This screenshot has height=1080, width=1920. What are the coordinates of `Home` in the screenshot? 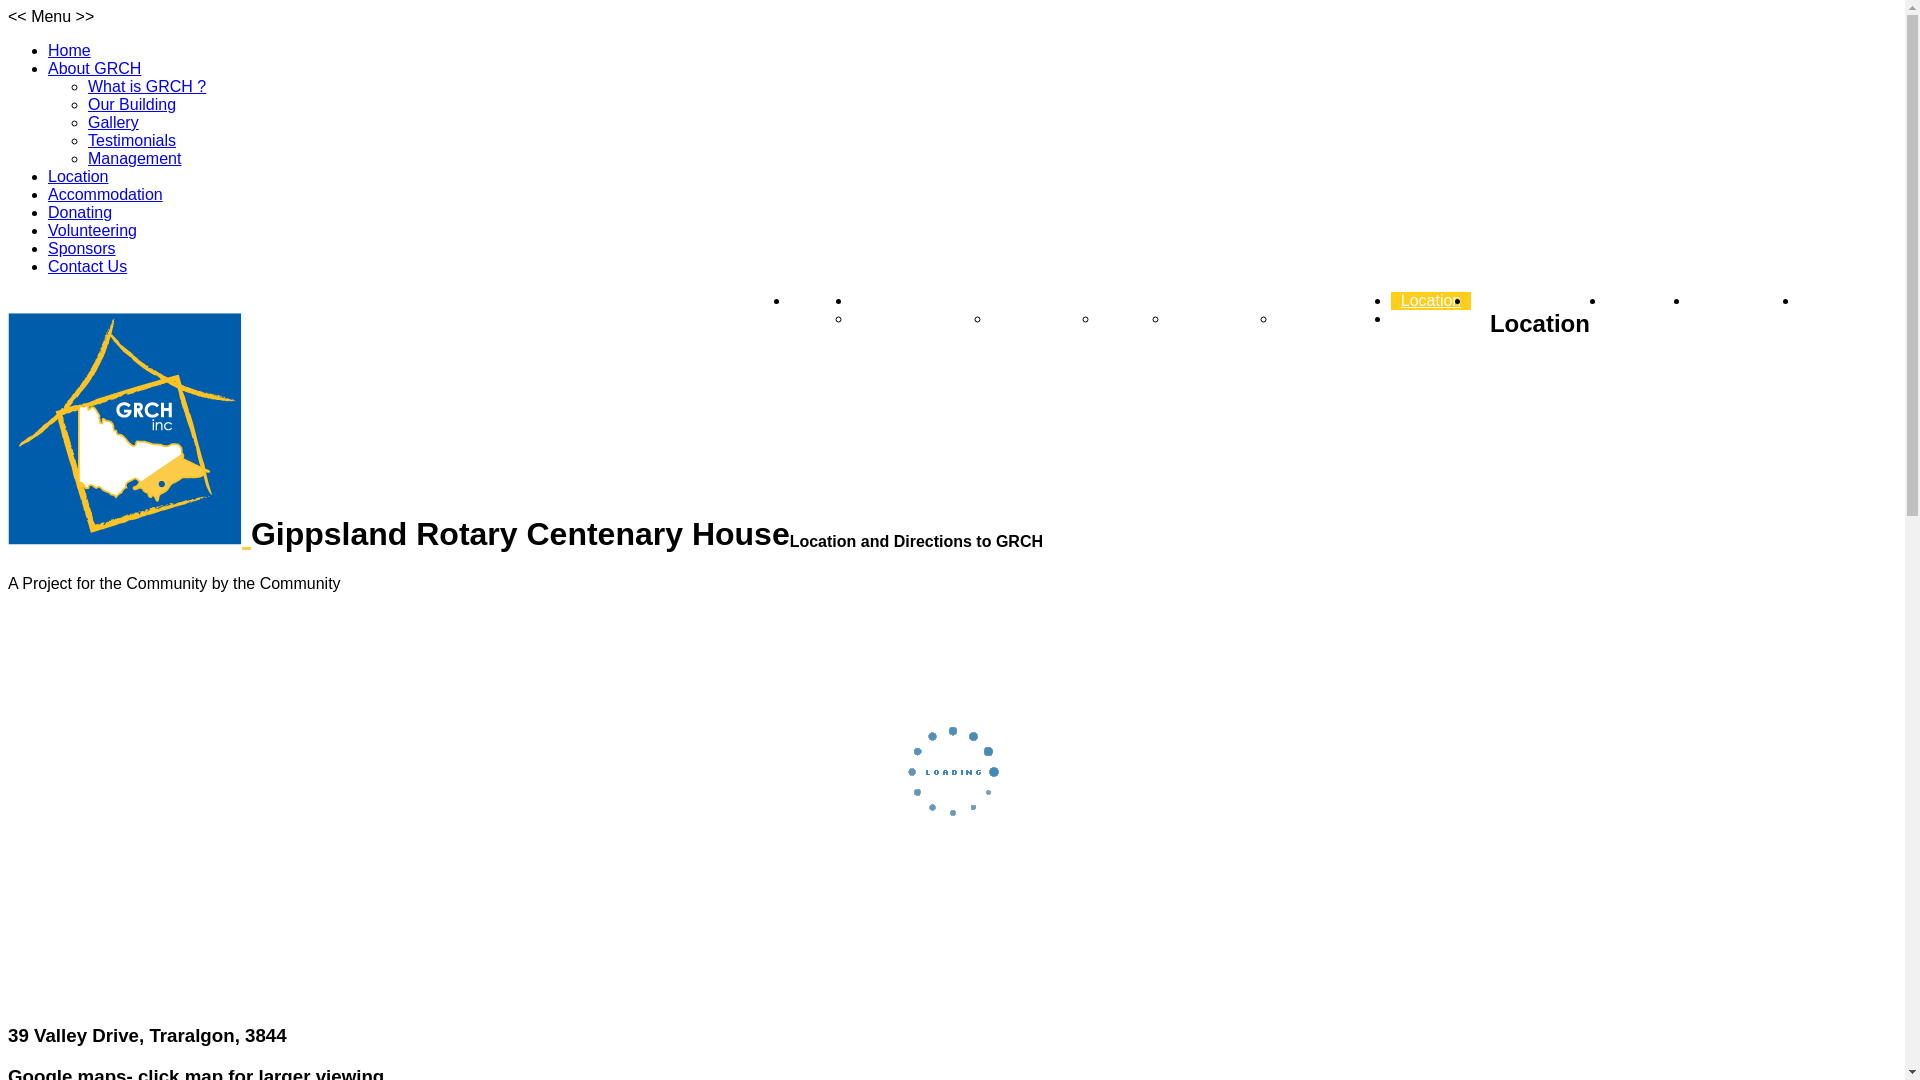 It's located at (70, 50).